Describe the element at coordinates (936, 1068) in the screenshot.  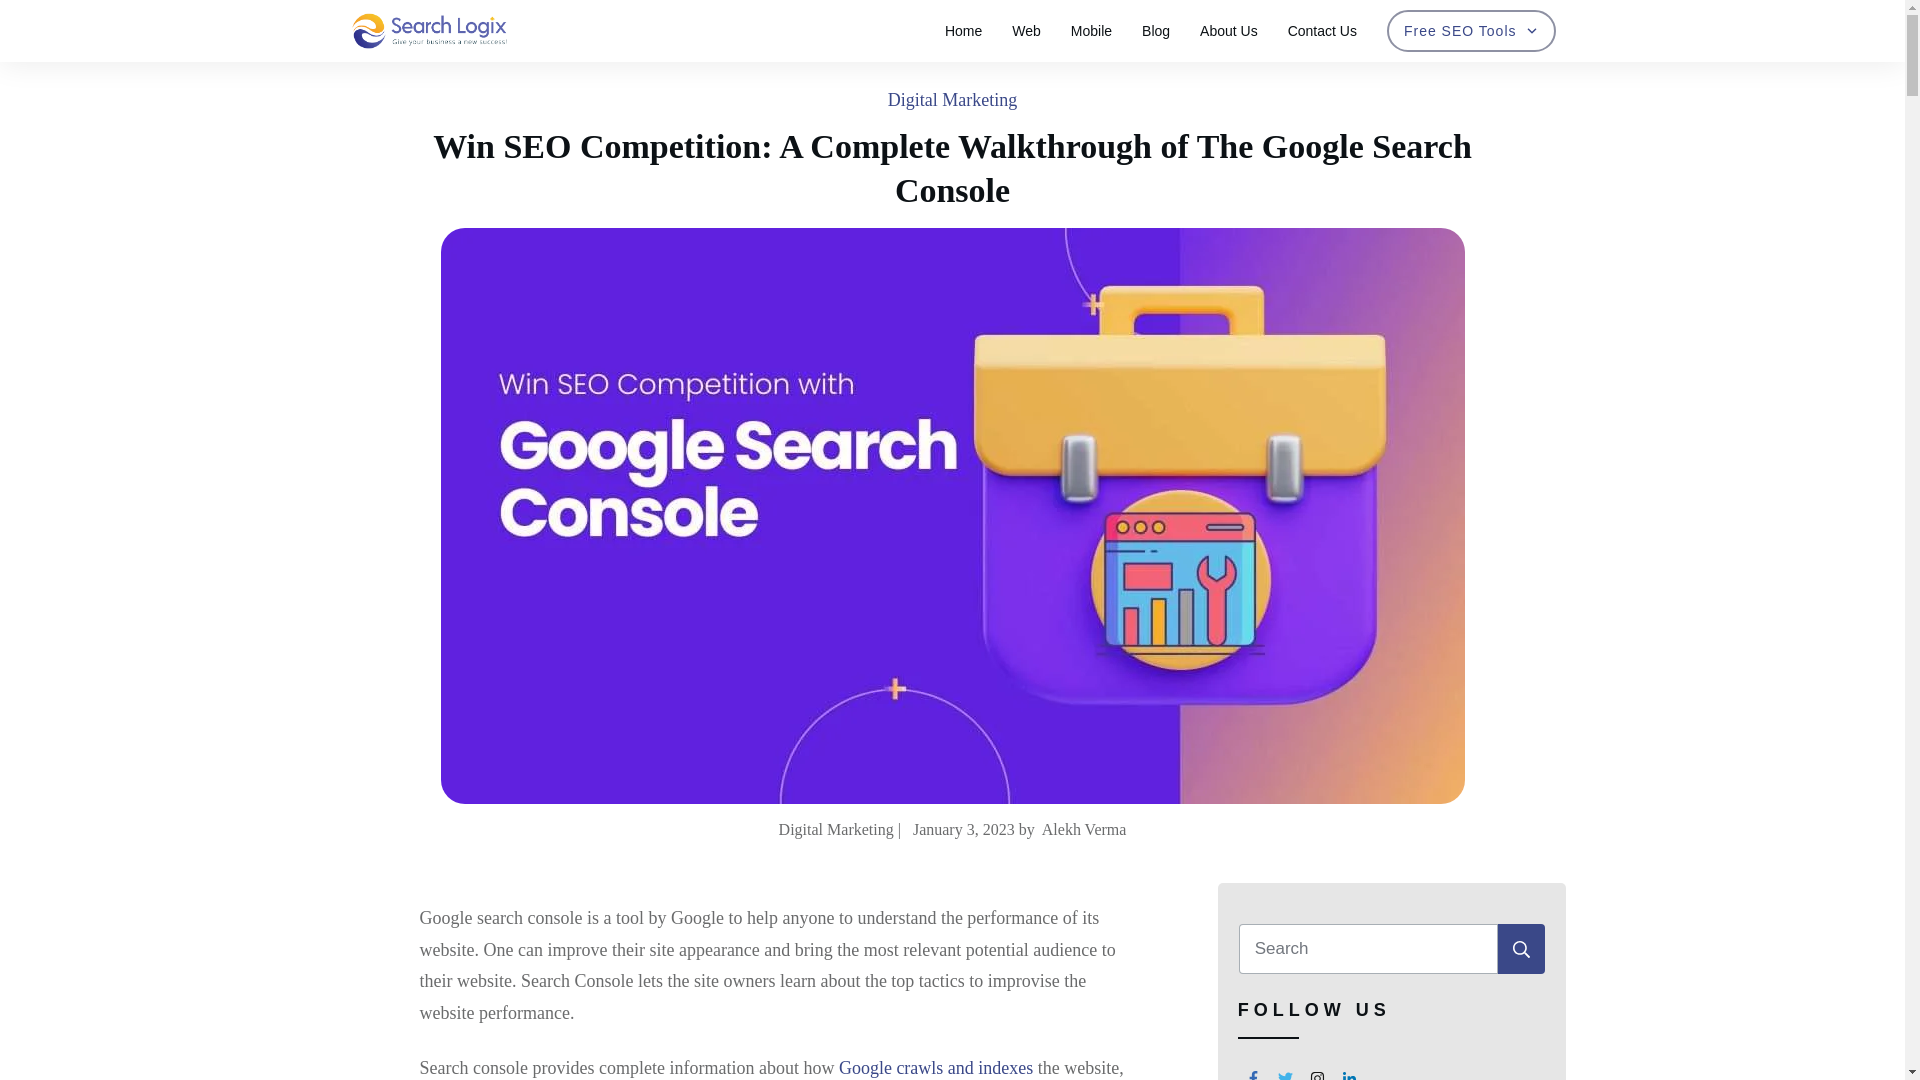
I see `Google crawls and indexes` at that location.